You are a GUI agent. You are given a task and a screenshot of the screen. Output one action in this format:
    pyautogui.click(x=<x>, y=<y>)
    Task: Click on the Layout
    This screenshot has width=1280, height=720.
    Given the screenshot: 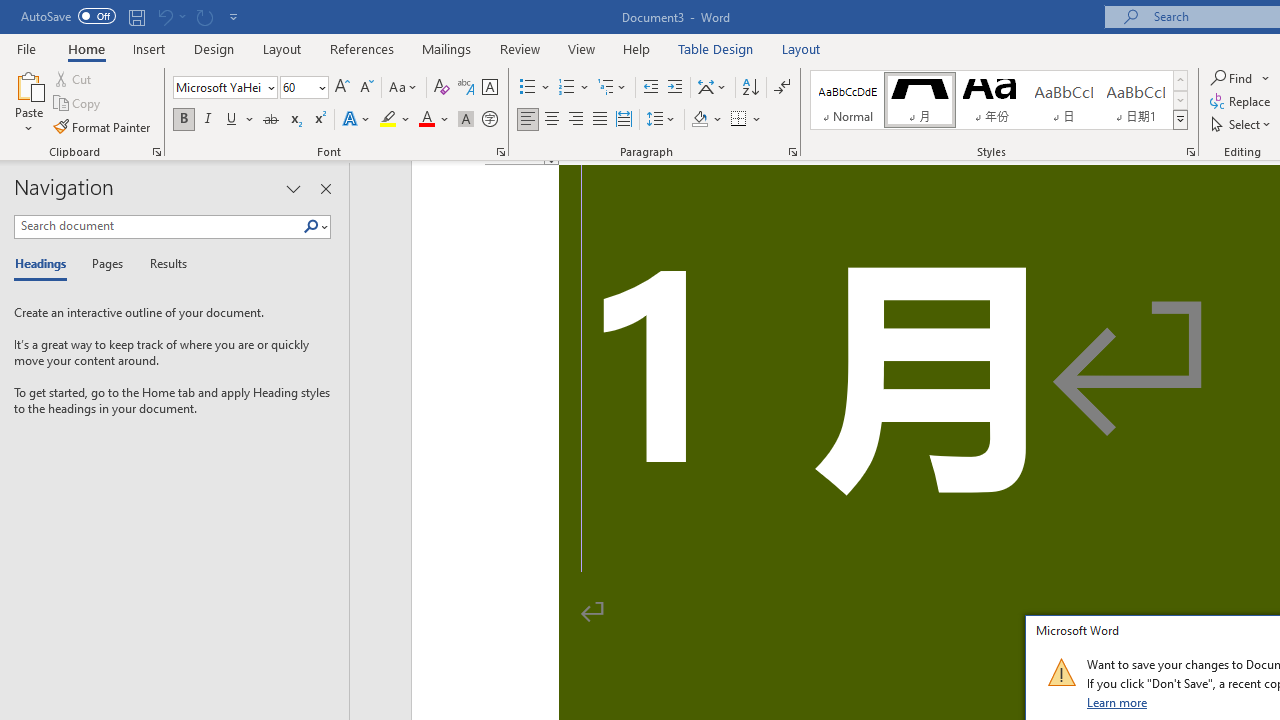 What is the action you would take?
    pyautogui.click(x=801, y=48)
    